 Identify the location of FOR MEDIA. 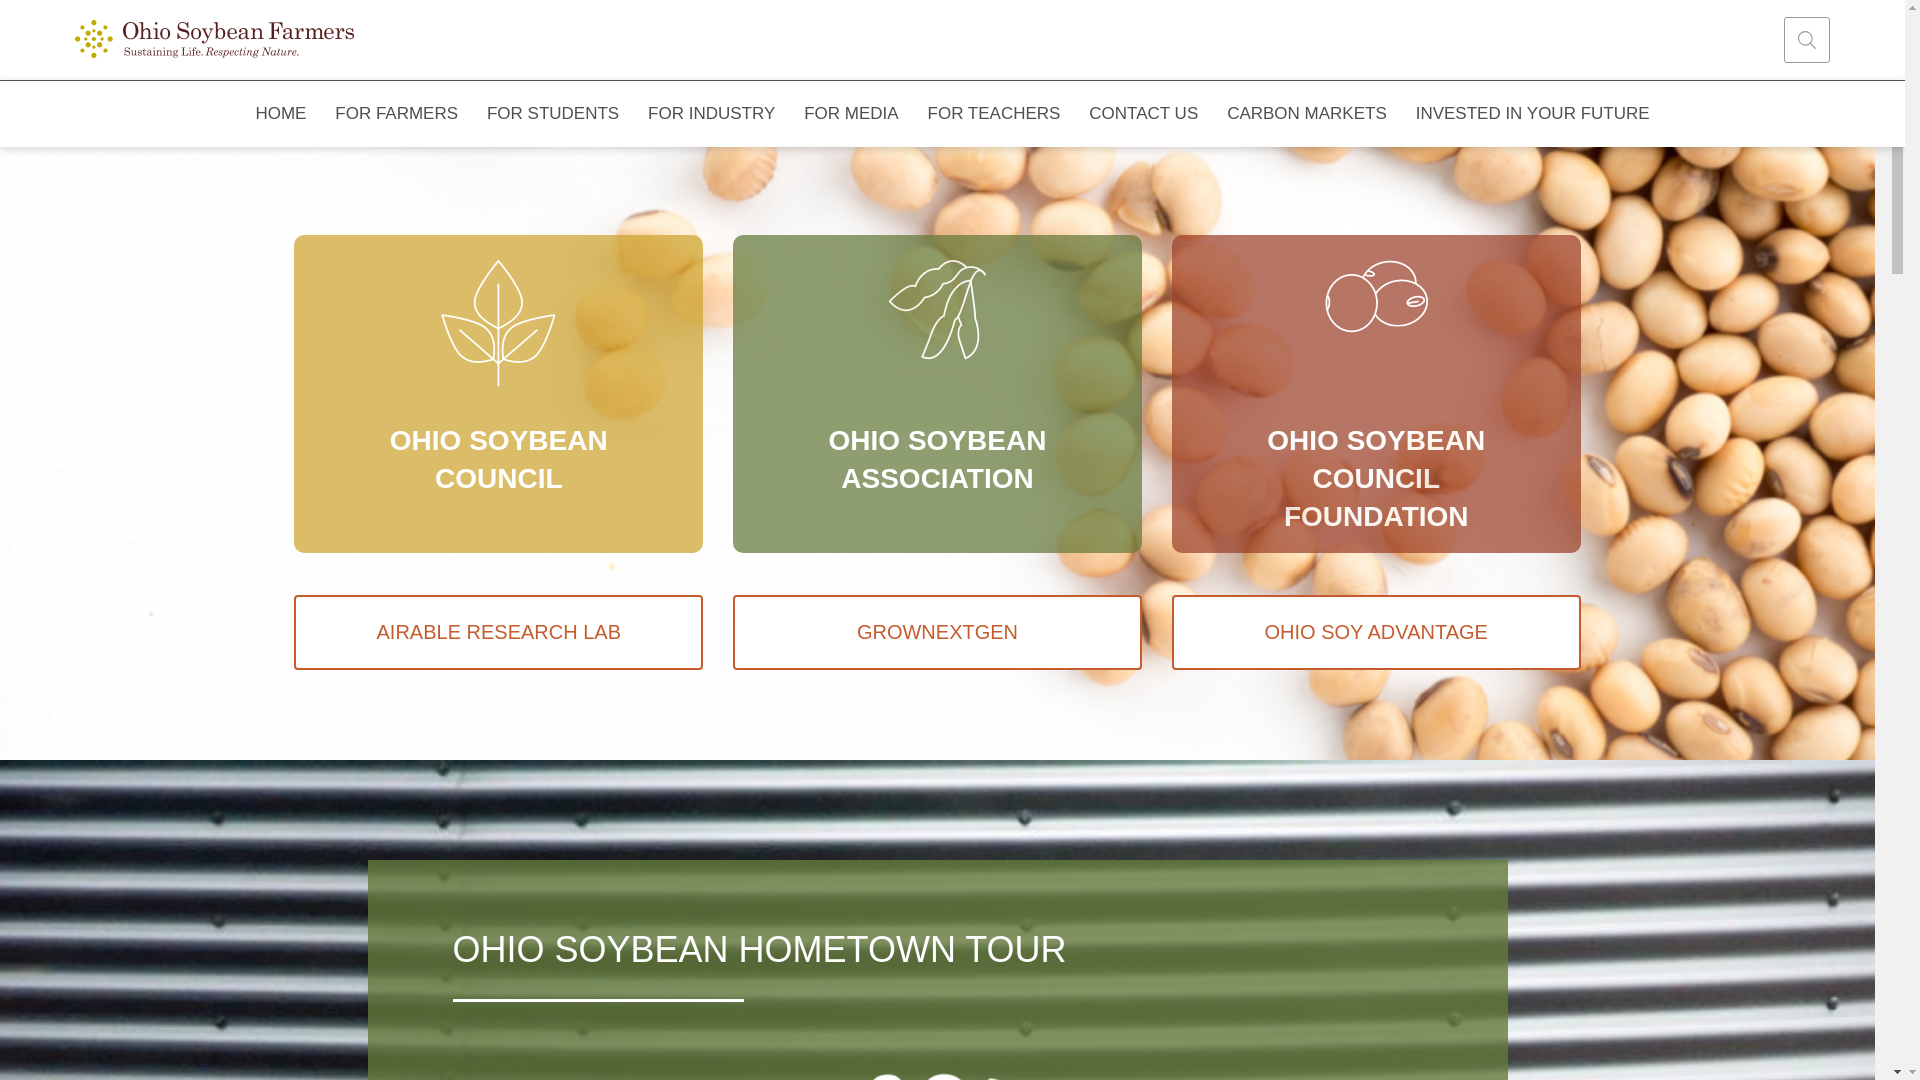
(851, 114).